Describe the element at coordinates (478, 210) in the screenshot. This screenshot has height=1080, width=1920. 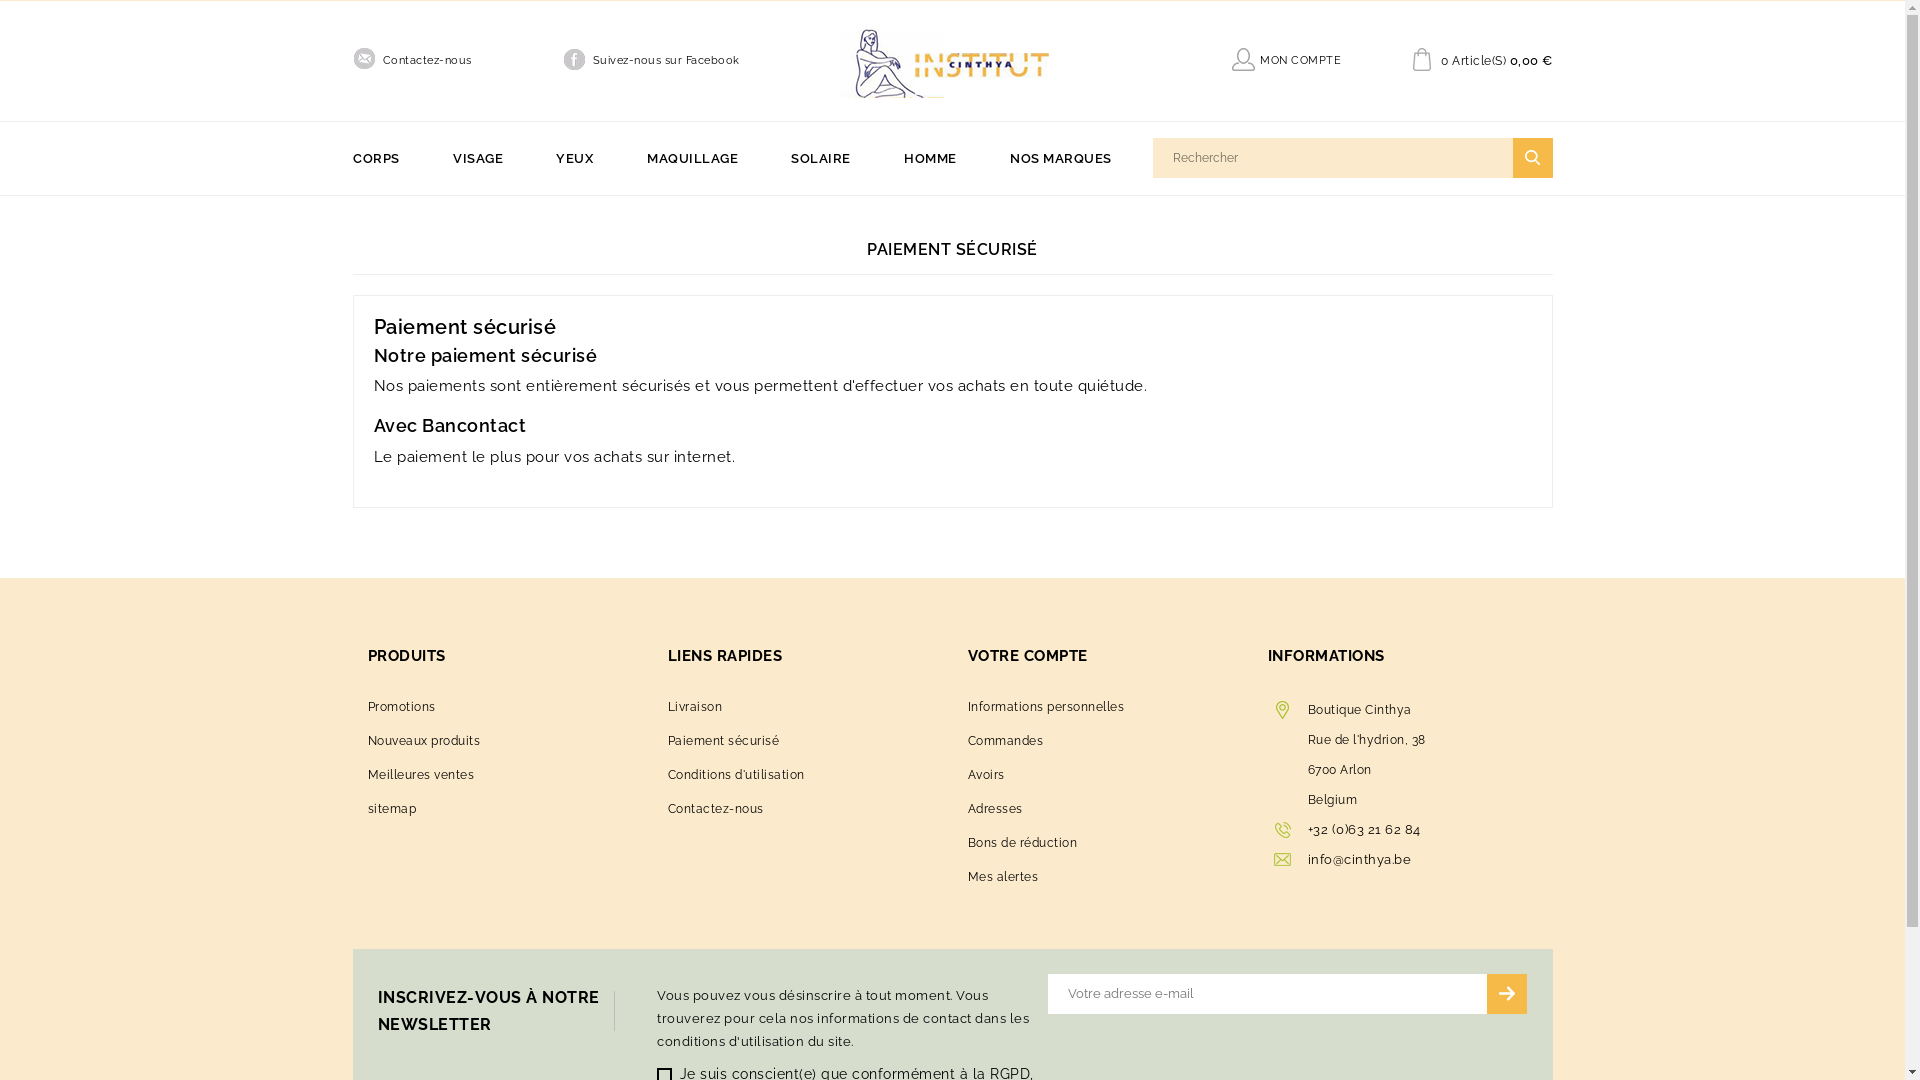
I see `Corps` at that location.